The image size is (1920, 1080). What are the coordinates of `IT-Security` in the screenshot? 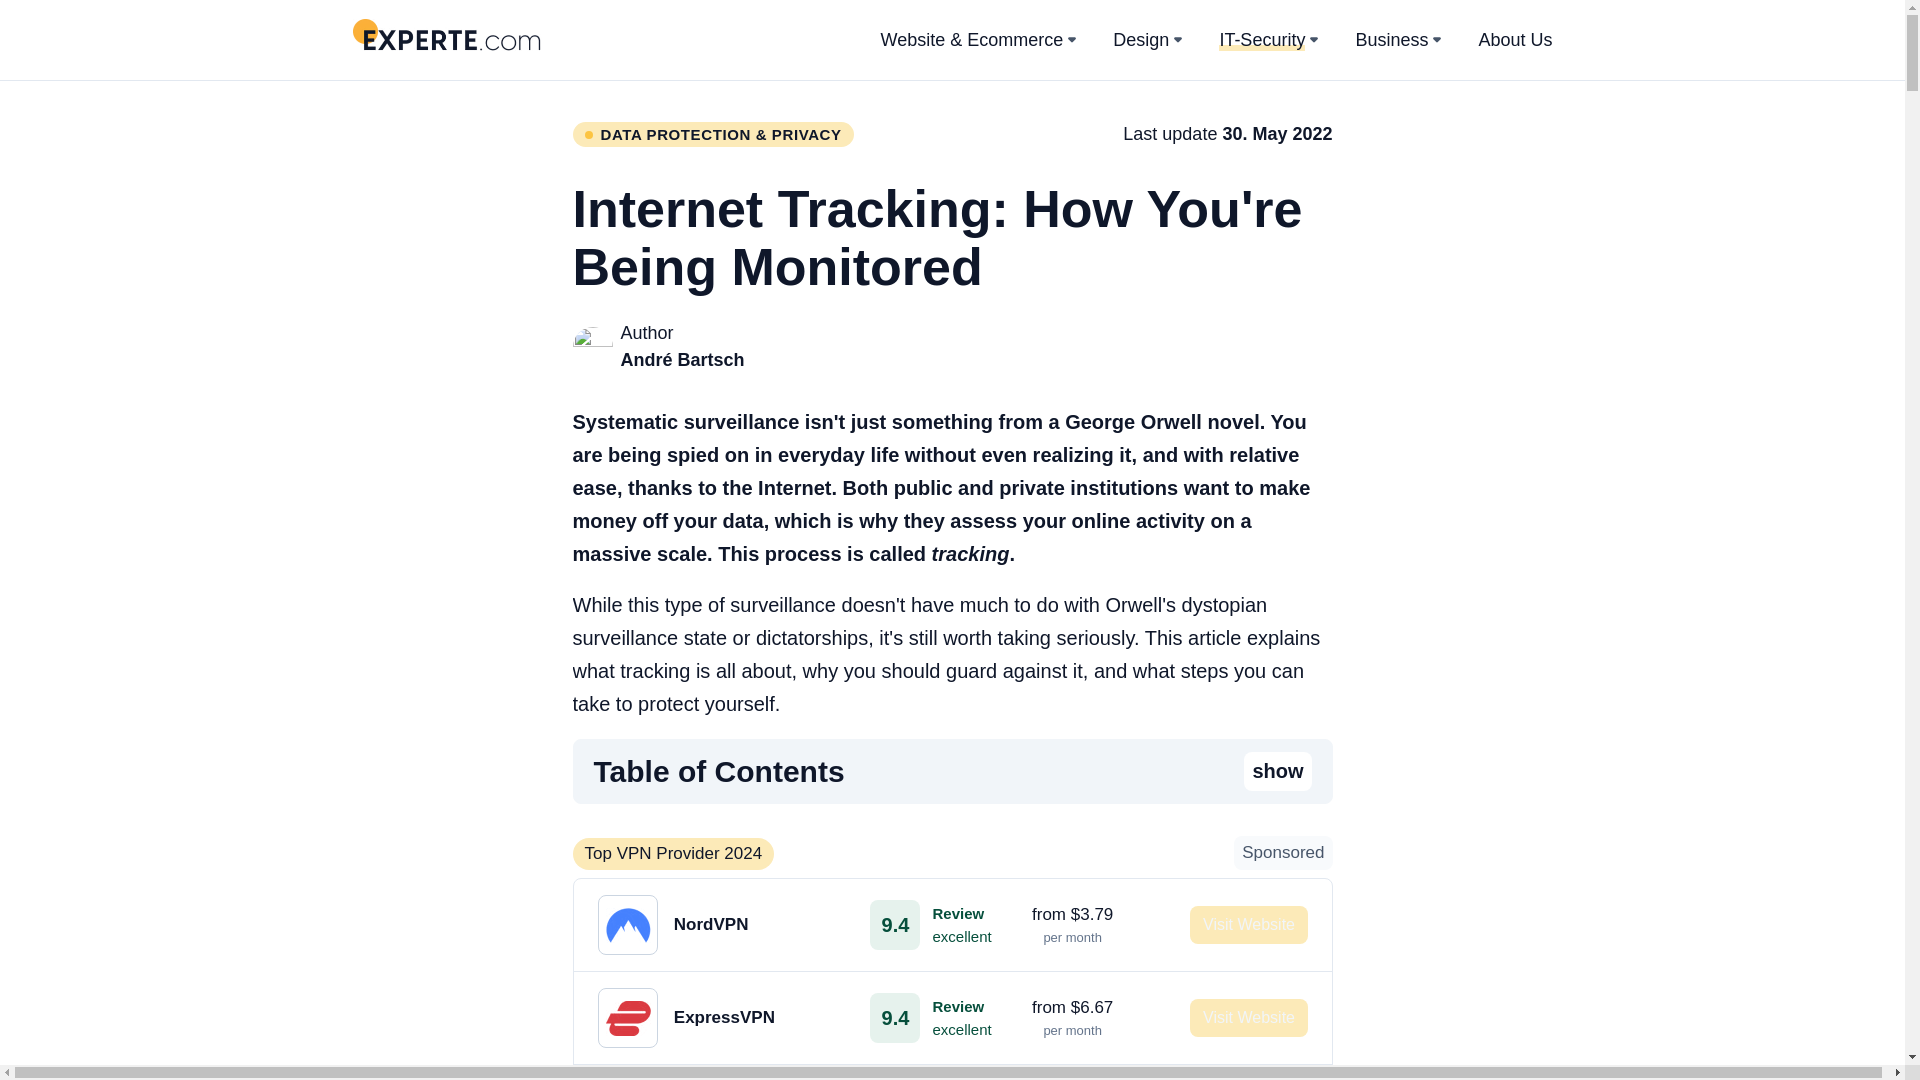 It's located at (1262, 40).